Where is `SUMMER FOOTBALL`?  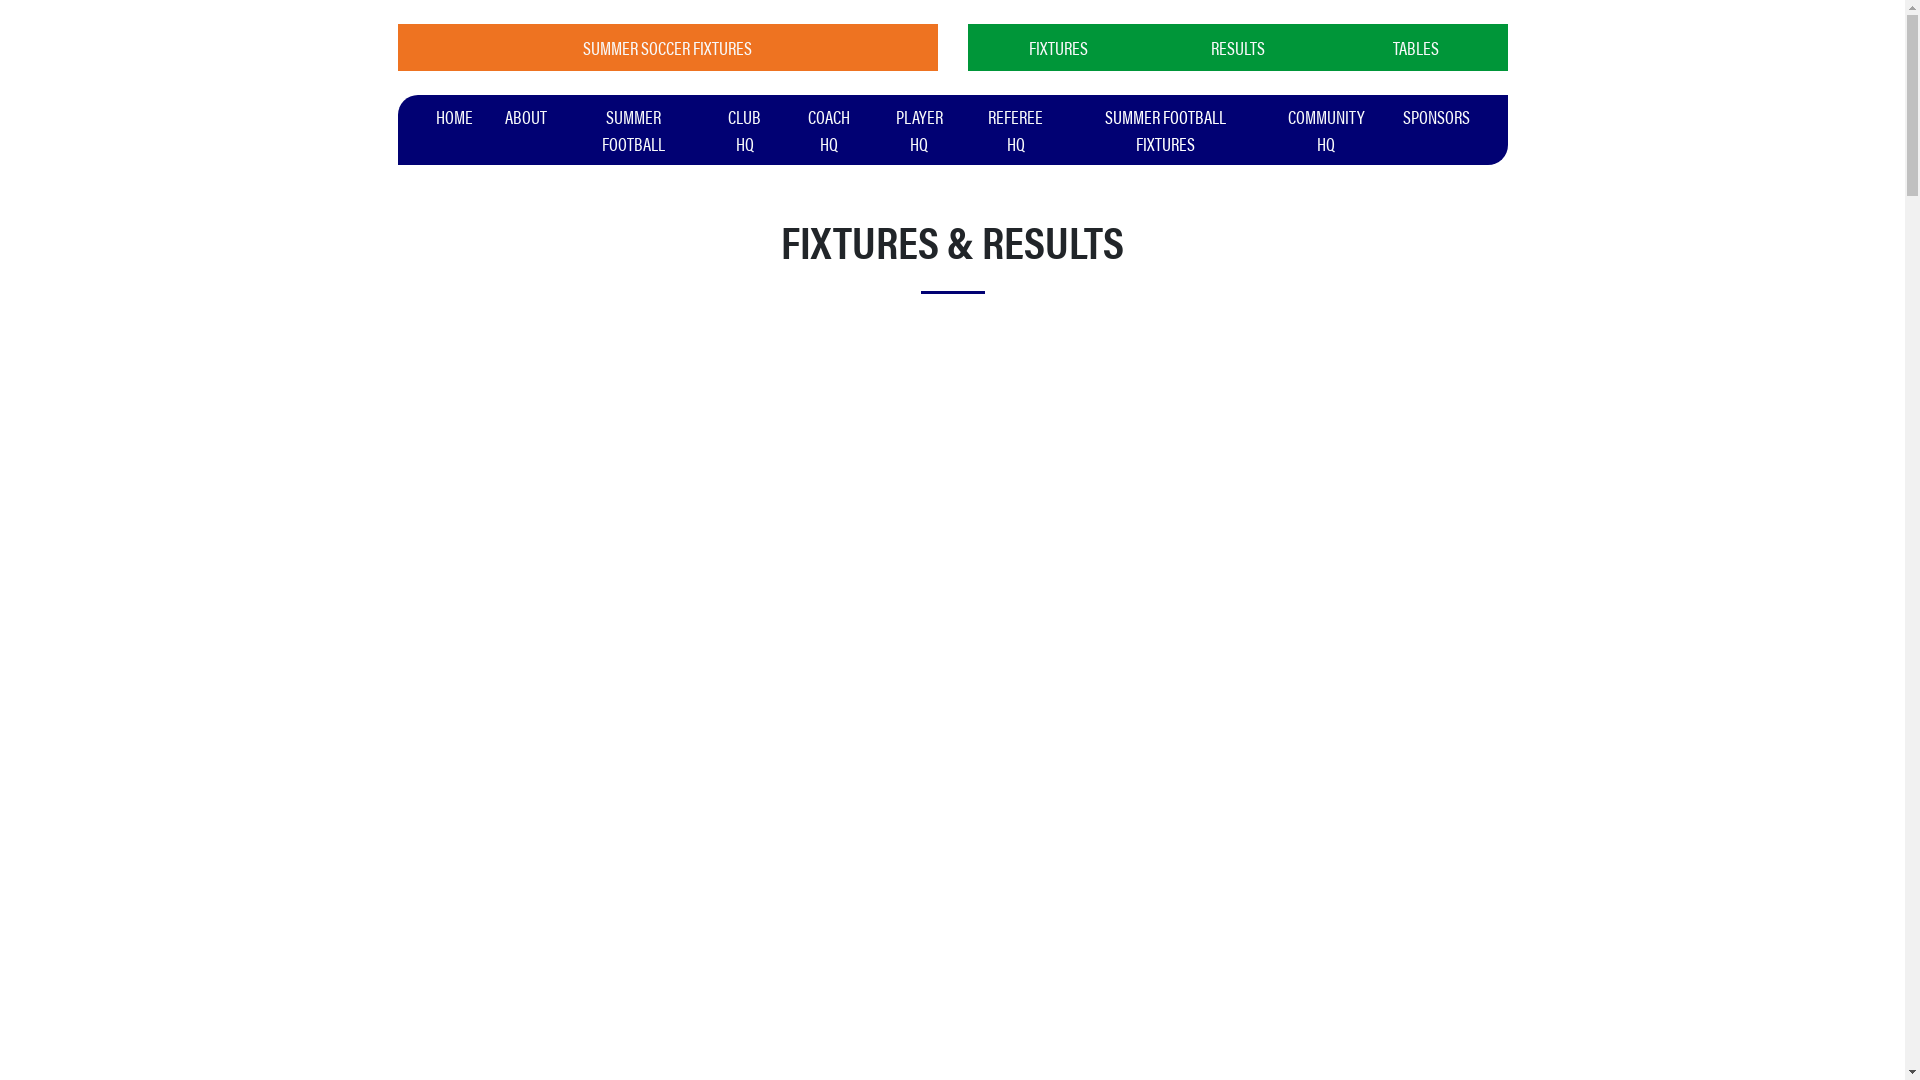 SUMMER FOOTBALL is located at coordinates (633, 130).